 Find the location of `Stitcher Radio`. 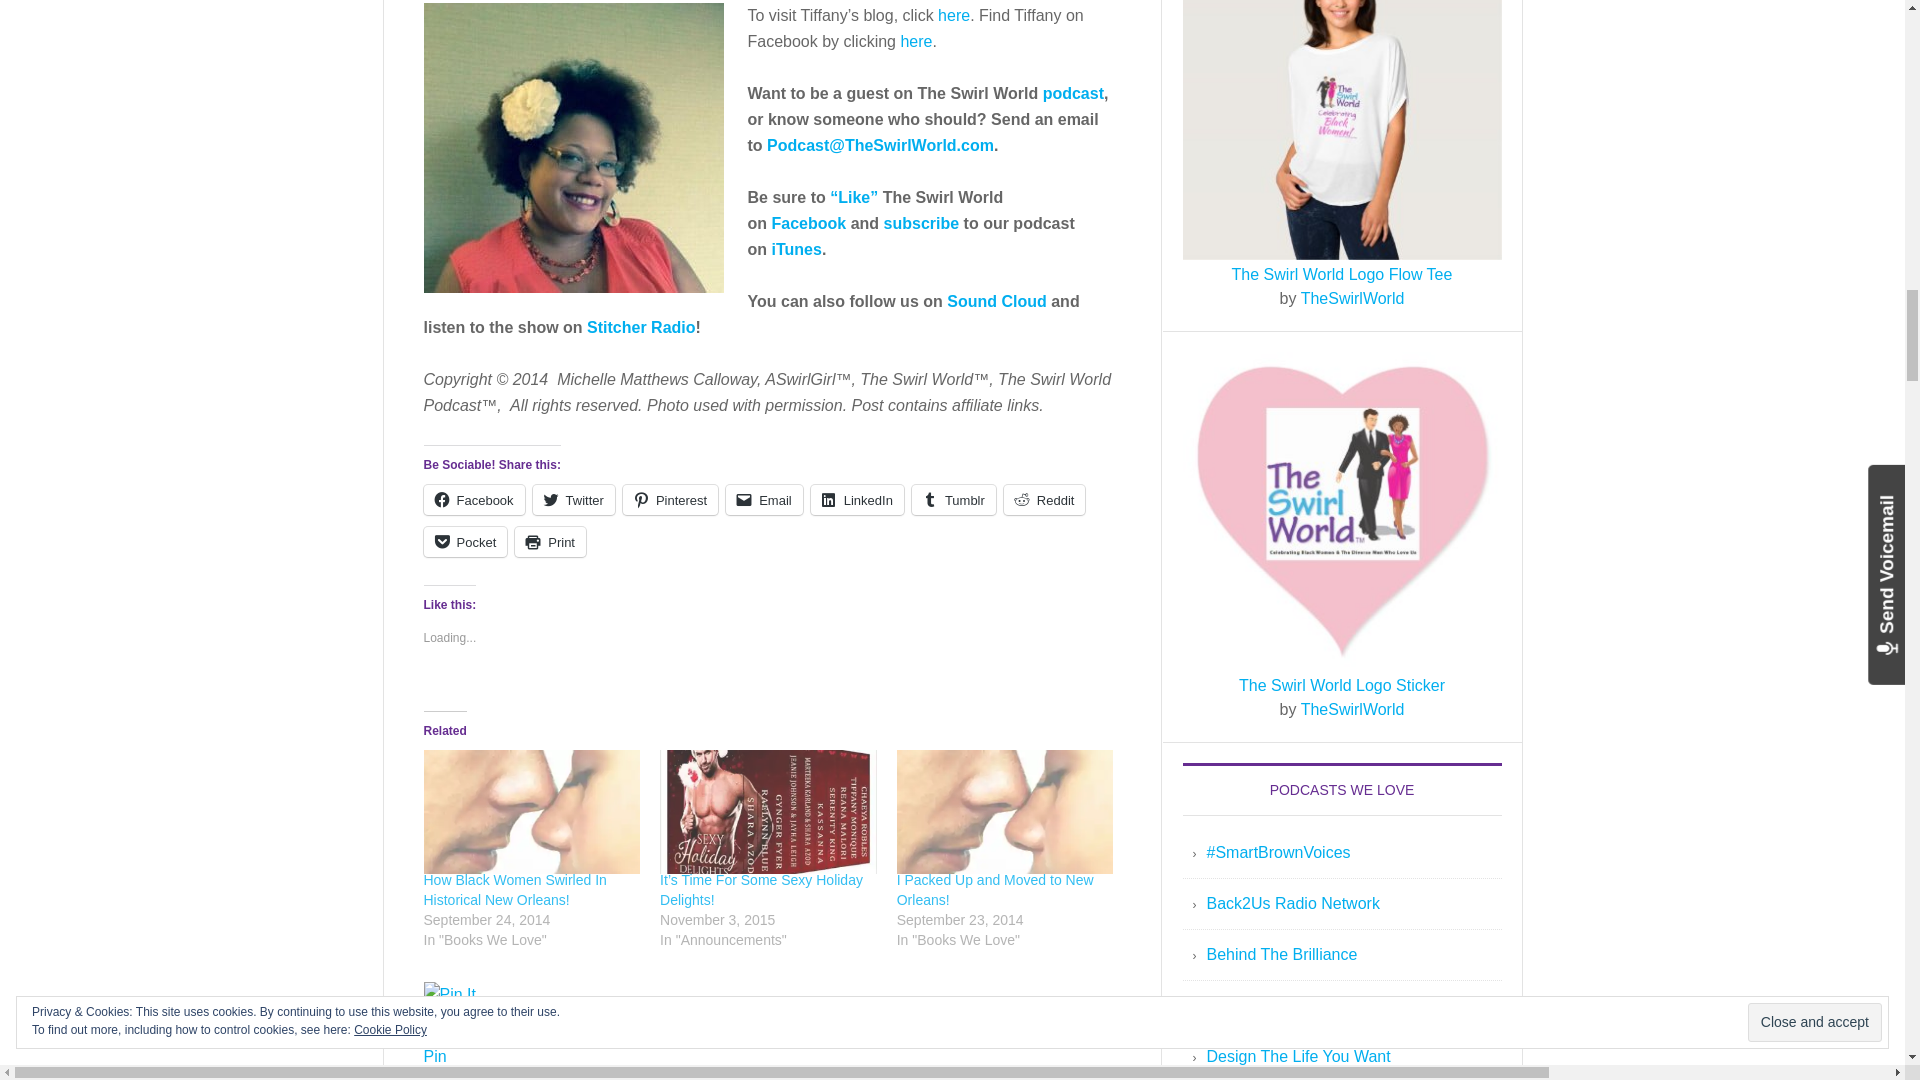

Stitcher Radio is located at coordinates (641, 326).